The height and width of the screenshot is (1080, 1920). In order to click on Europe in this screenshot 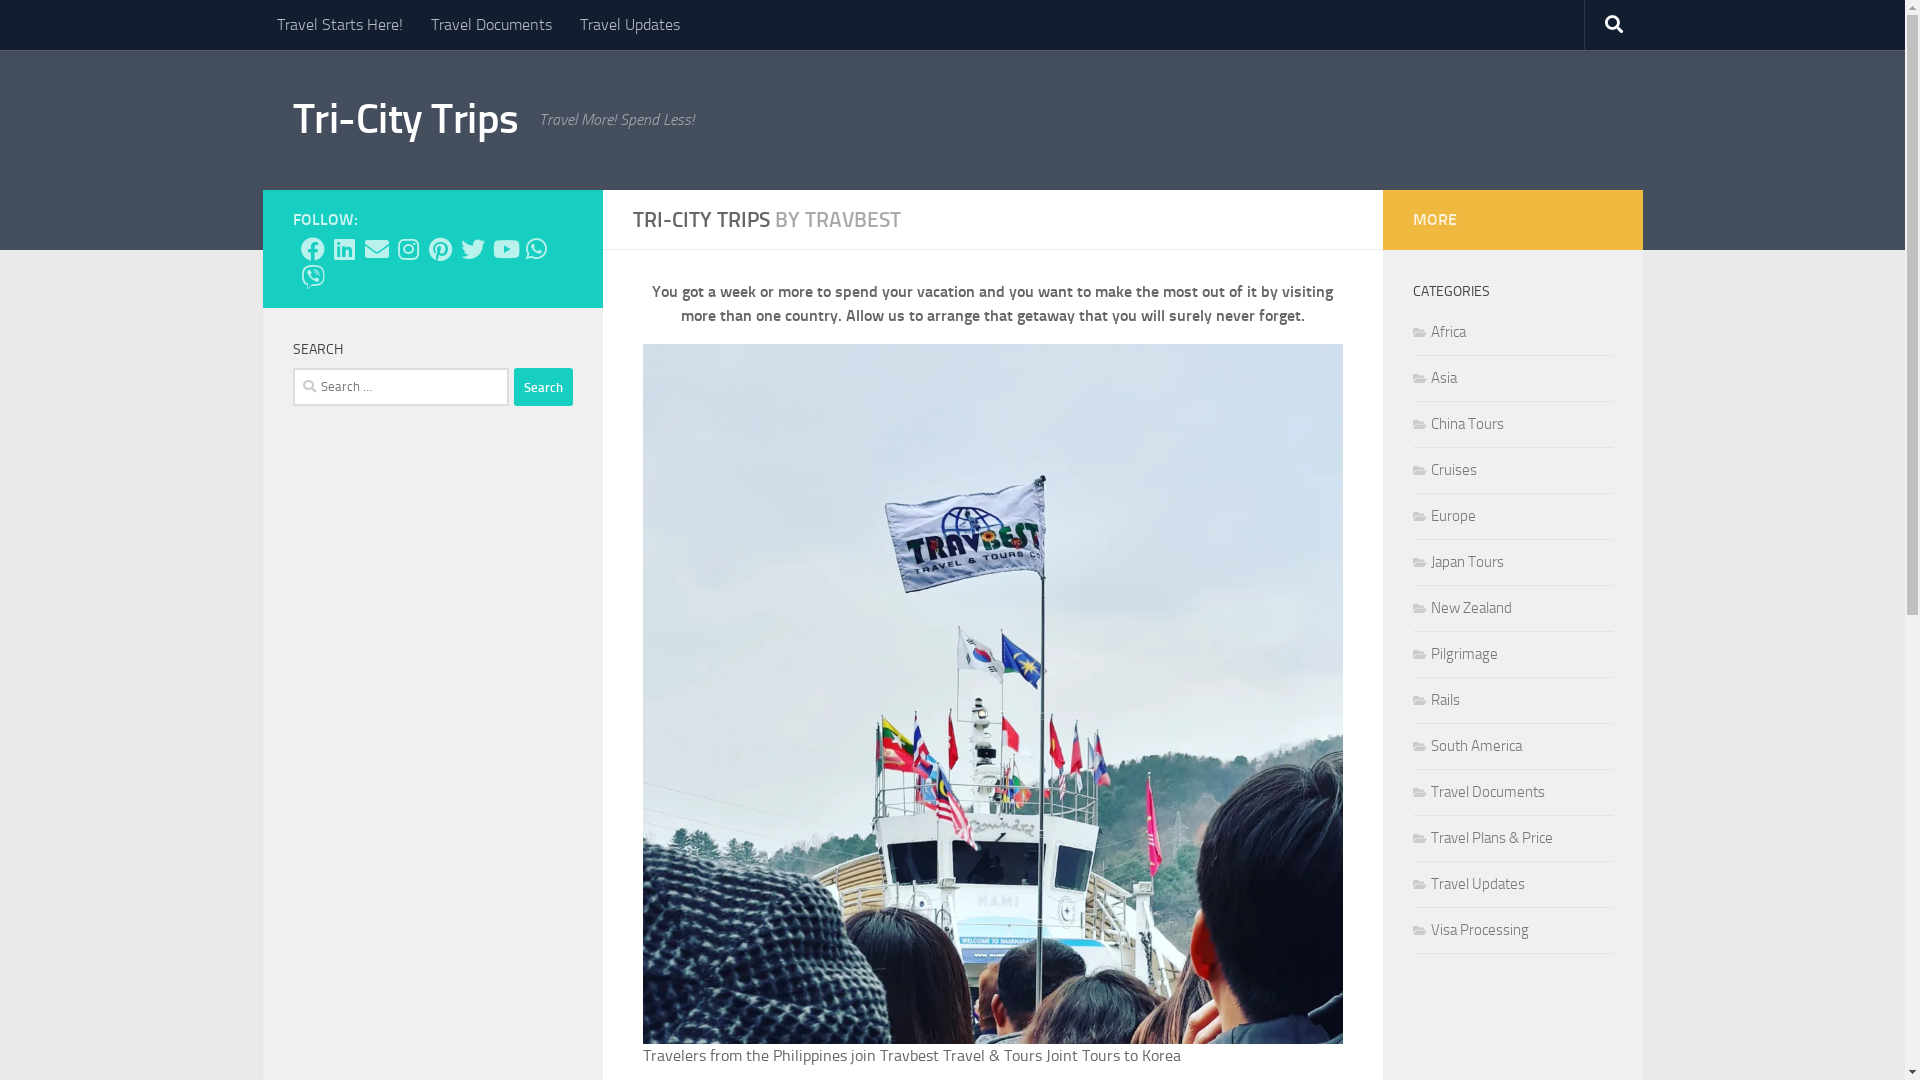, I will do `click(1444, 516)`.